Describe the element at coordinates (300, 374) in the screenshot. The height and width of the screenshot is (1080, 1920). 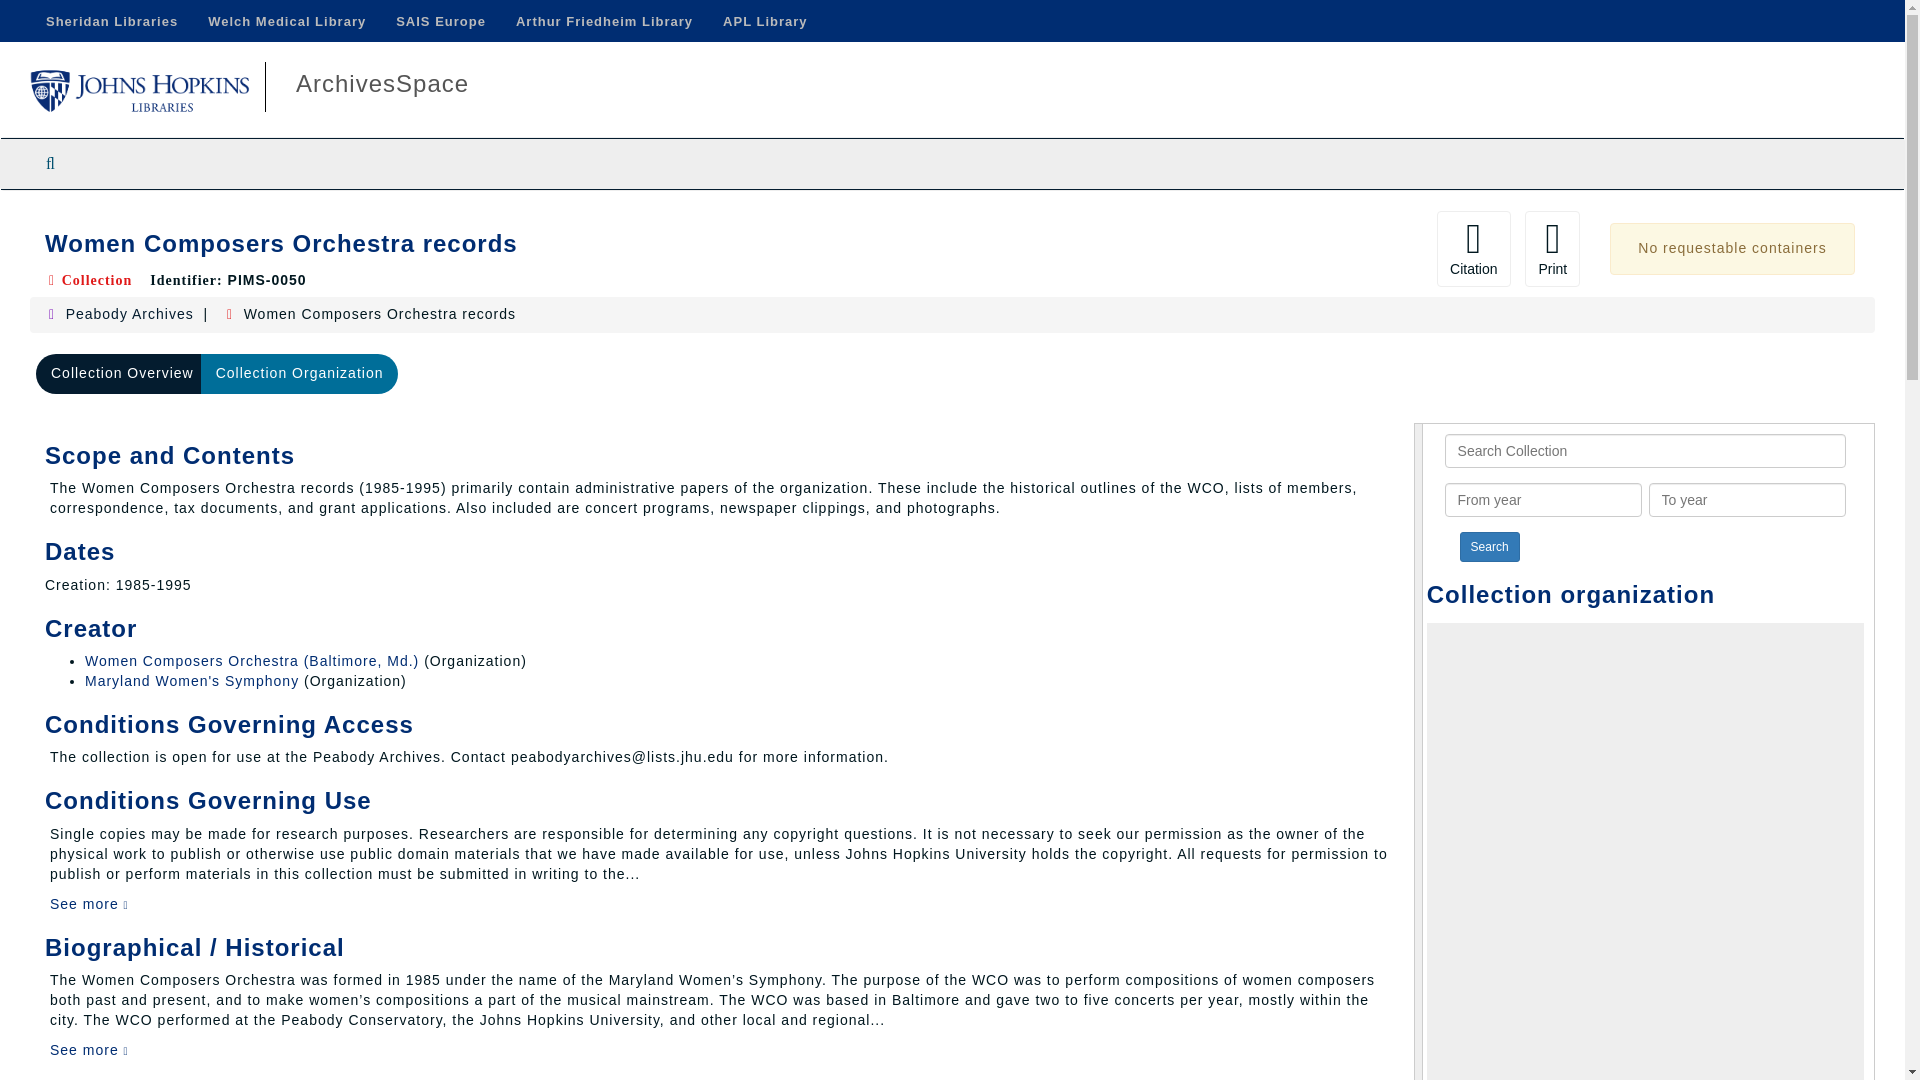
I see `Collection Organization` at that location.